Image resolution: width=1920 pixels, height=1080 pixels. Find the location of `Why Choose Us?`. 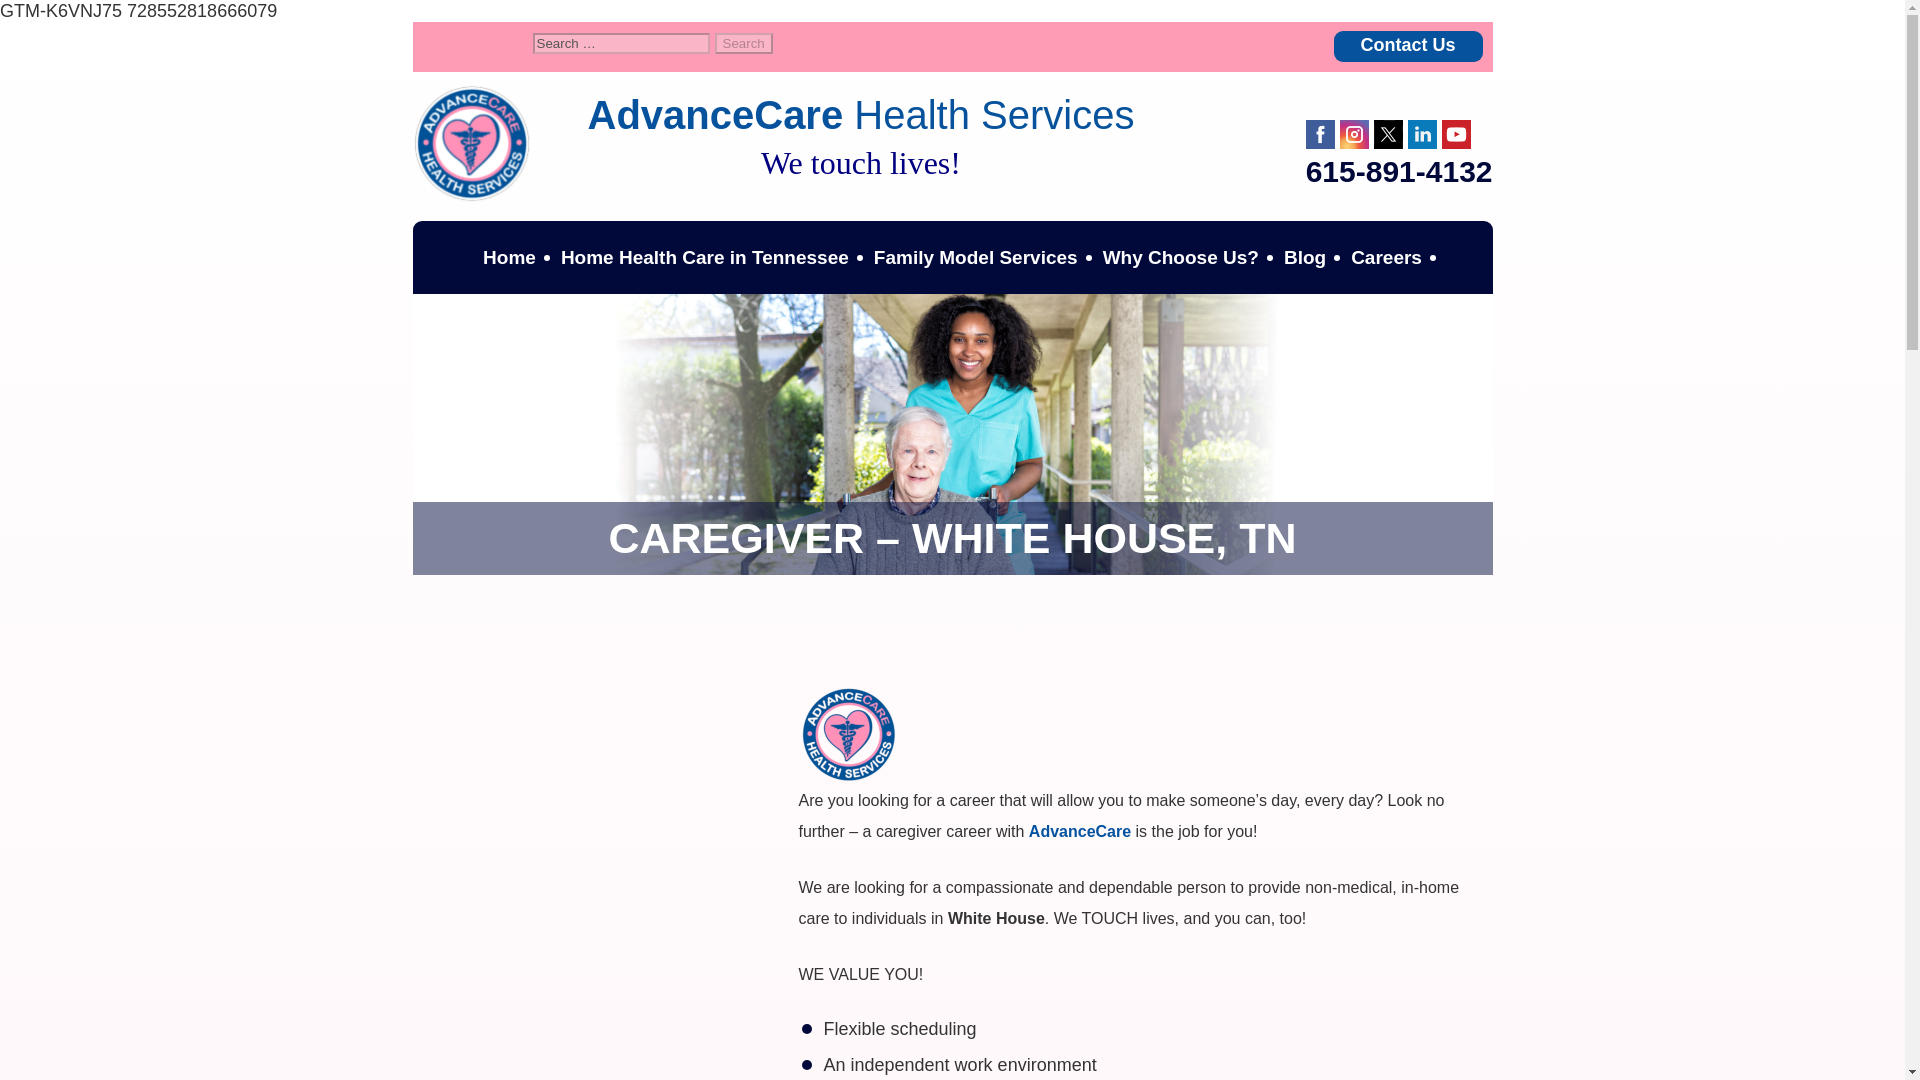

Why Choose Us? is located at coordinates (1180, 257).